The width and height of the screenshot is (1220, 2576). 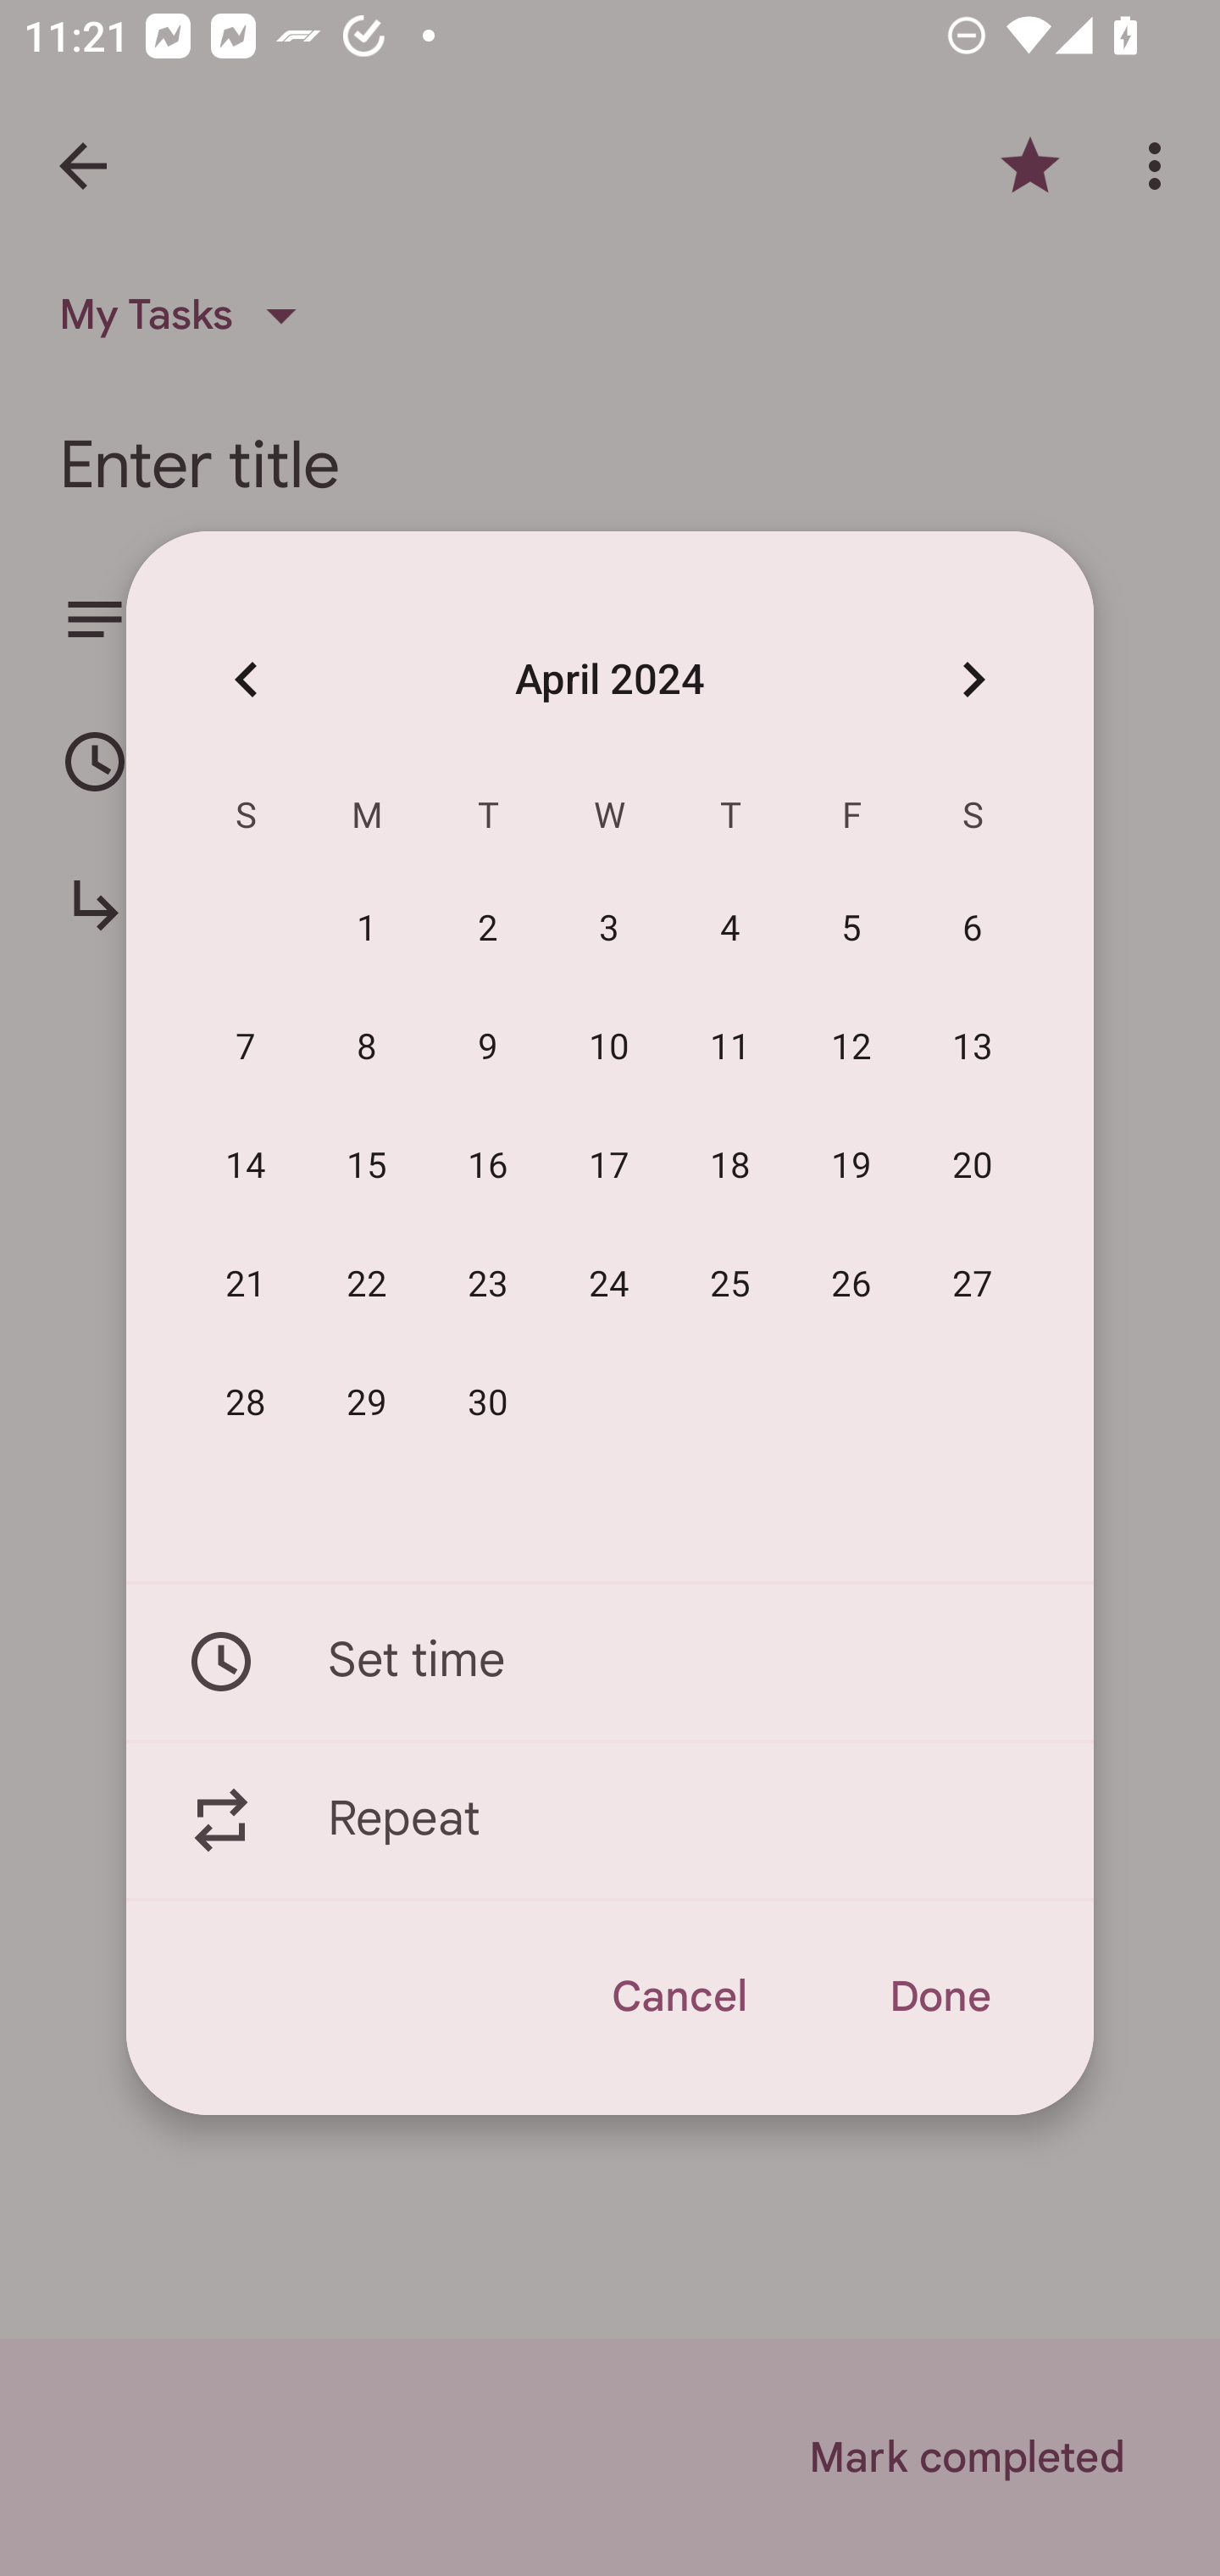 What do you see at coordinates (852, 1048) in the screenshot?
I see `12 12 April 2024` at bounding box center [852, 1048].